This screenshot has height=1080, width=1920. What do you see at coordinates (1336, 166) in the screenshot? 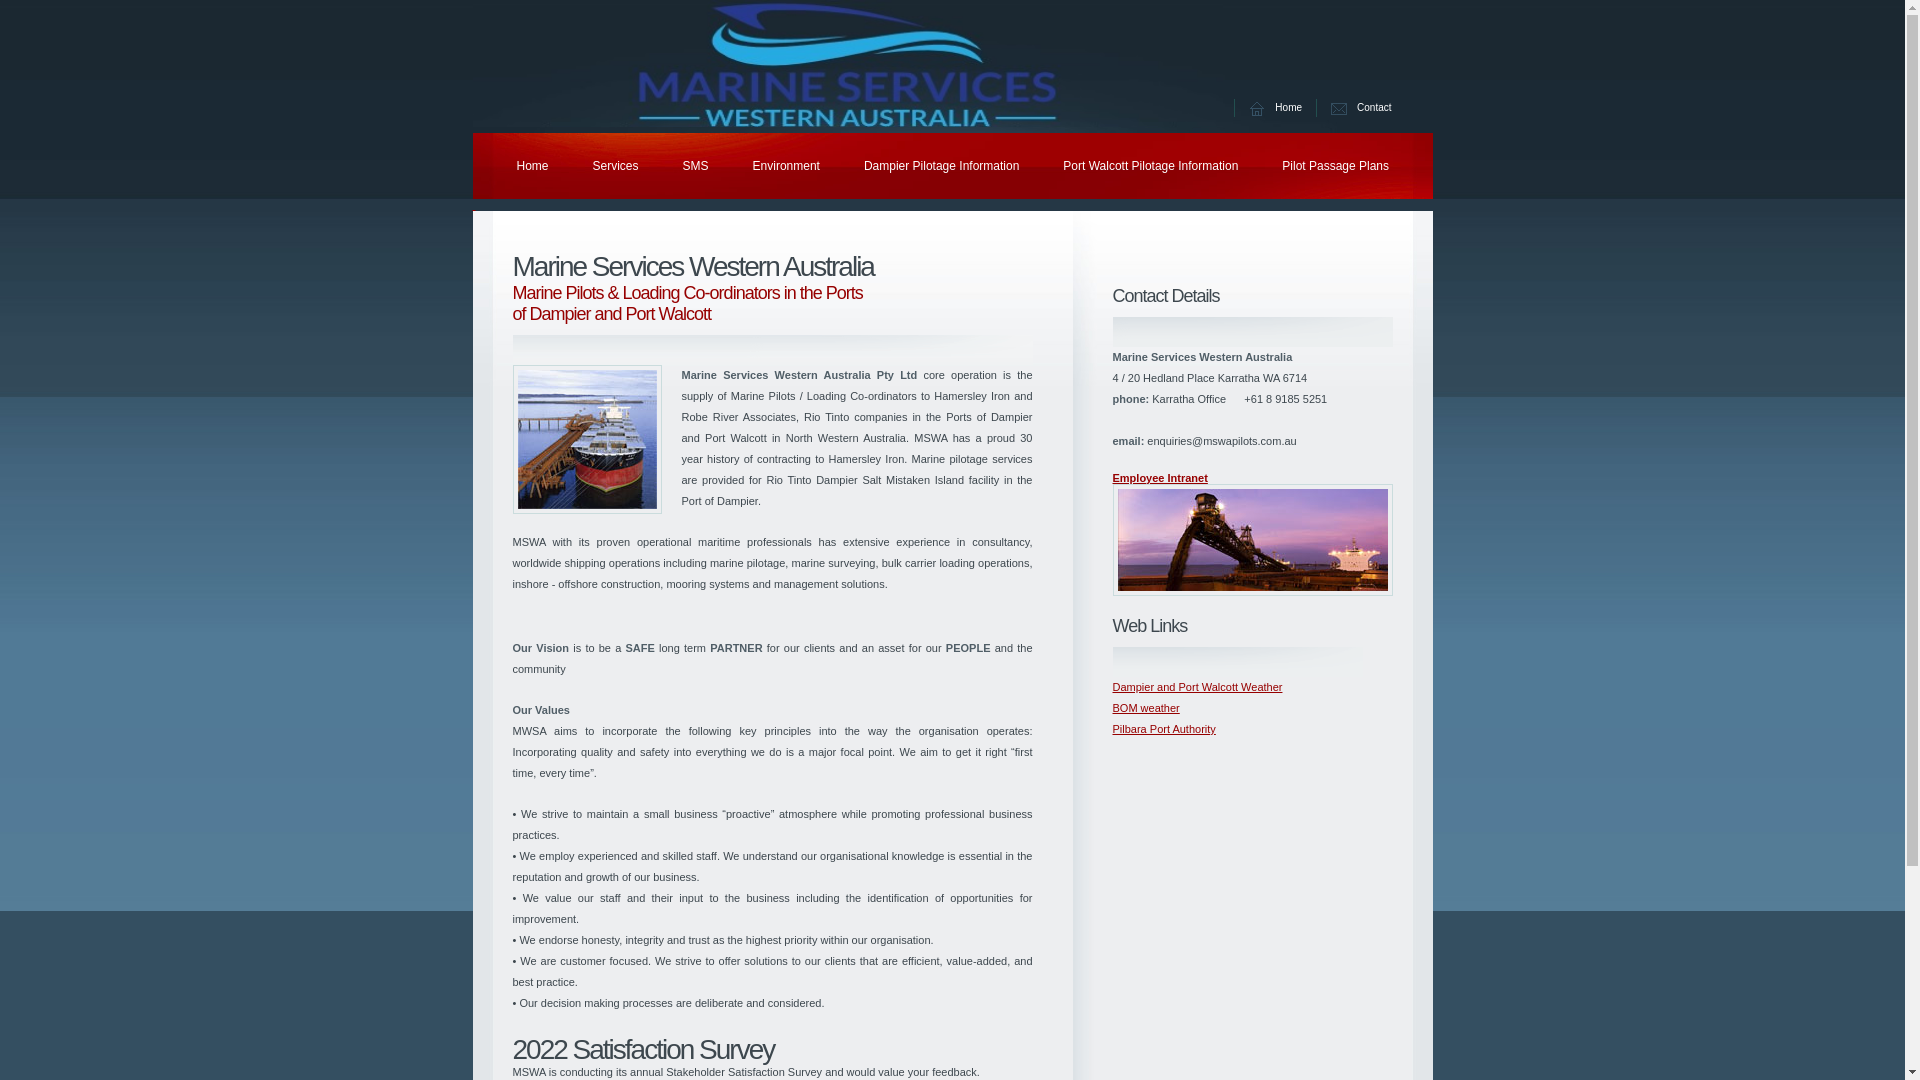
I see `Pilot Passage Plans` at bounding box center [1336, 166].